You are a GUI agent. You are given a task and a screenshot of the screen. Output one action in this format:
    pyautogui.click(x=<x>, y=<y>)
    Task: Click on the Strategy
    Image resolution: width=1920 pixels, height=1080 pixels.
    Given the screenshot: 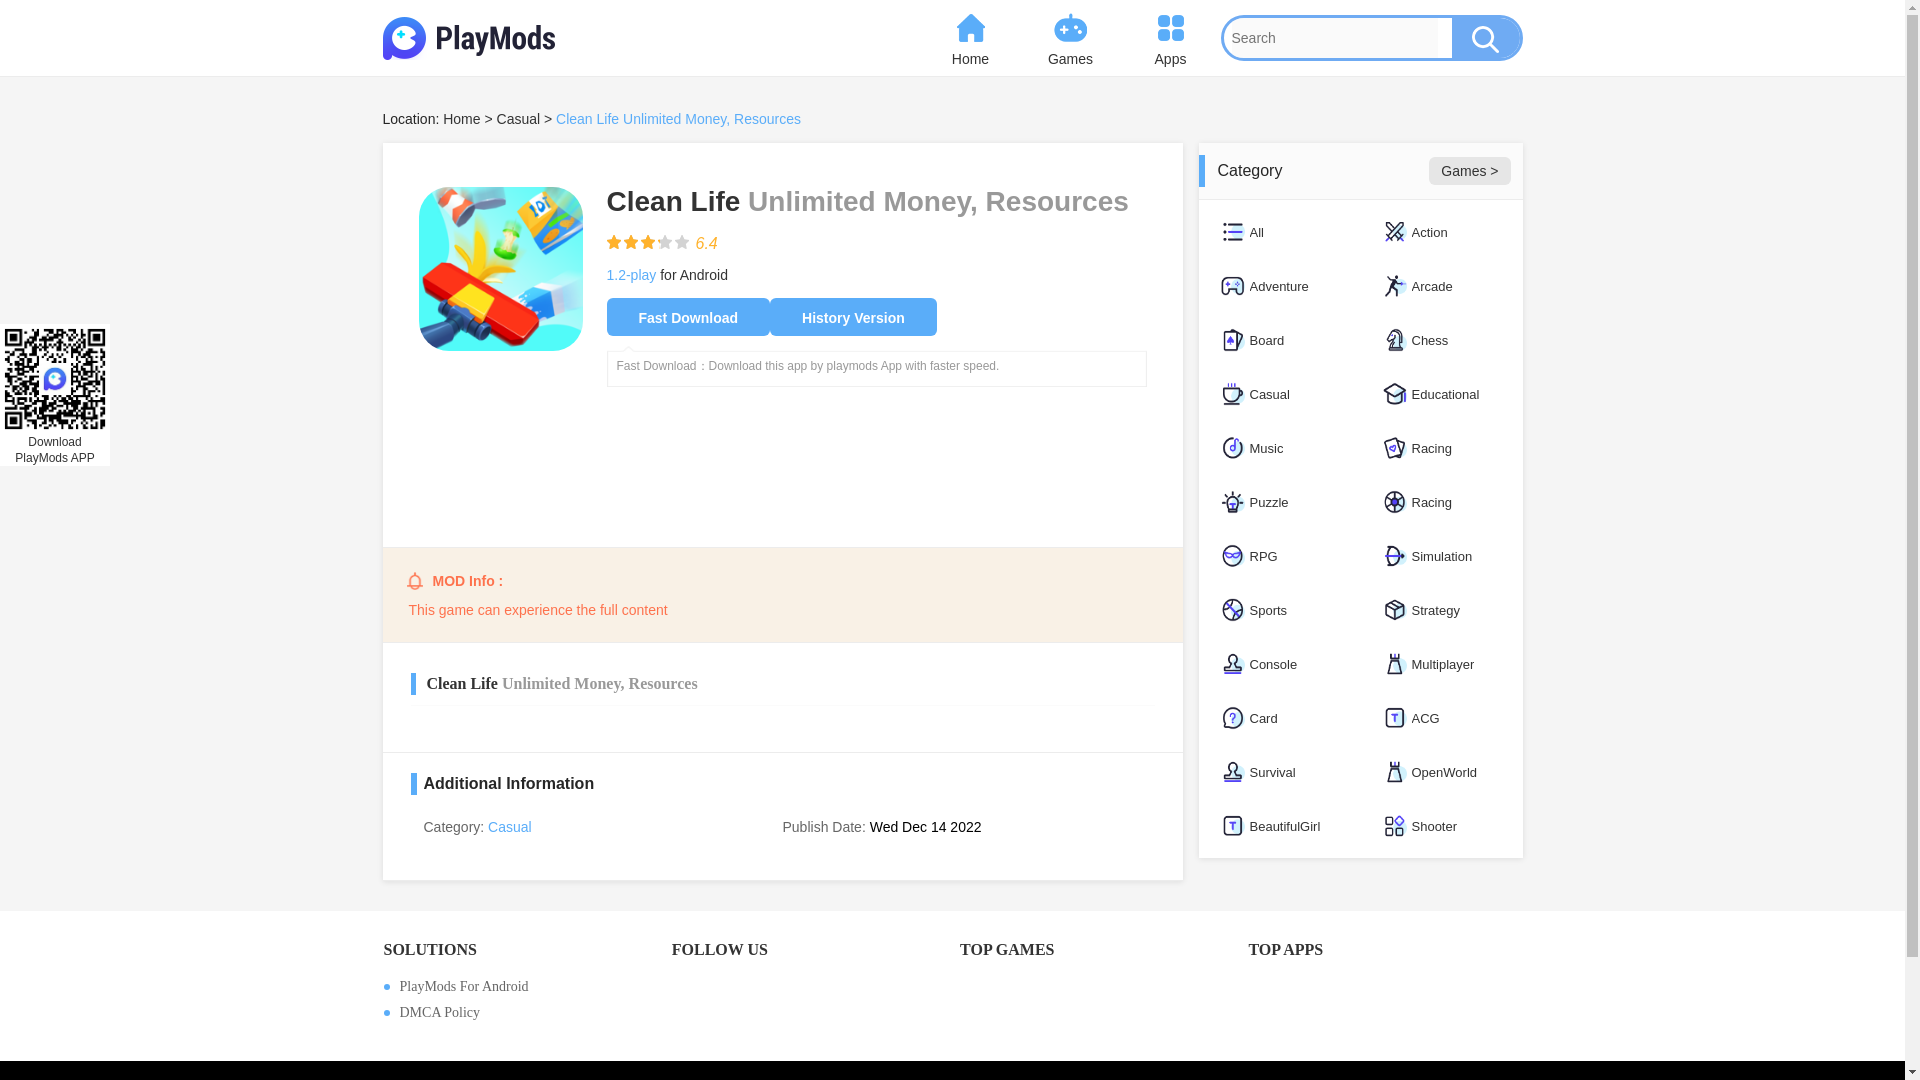 What is the action you would take?
    pyautogui.click(x=1440, y=610)
    